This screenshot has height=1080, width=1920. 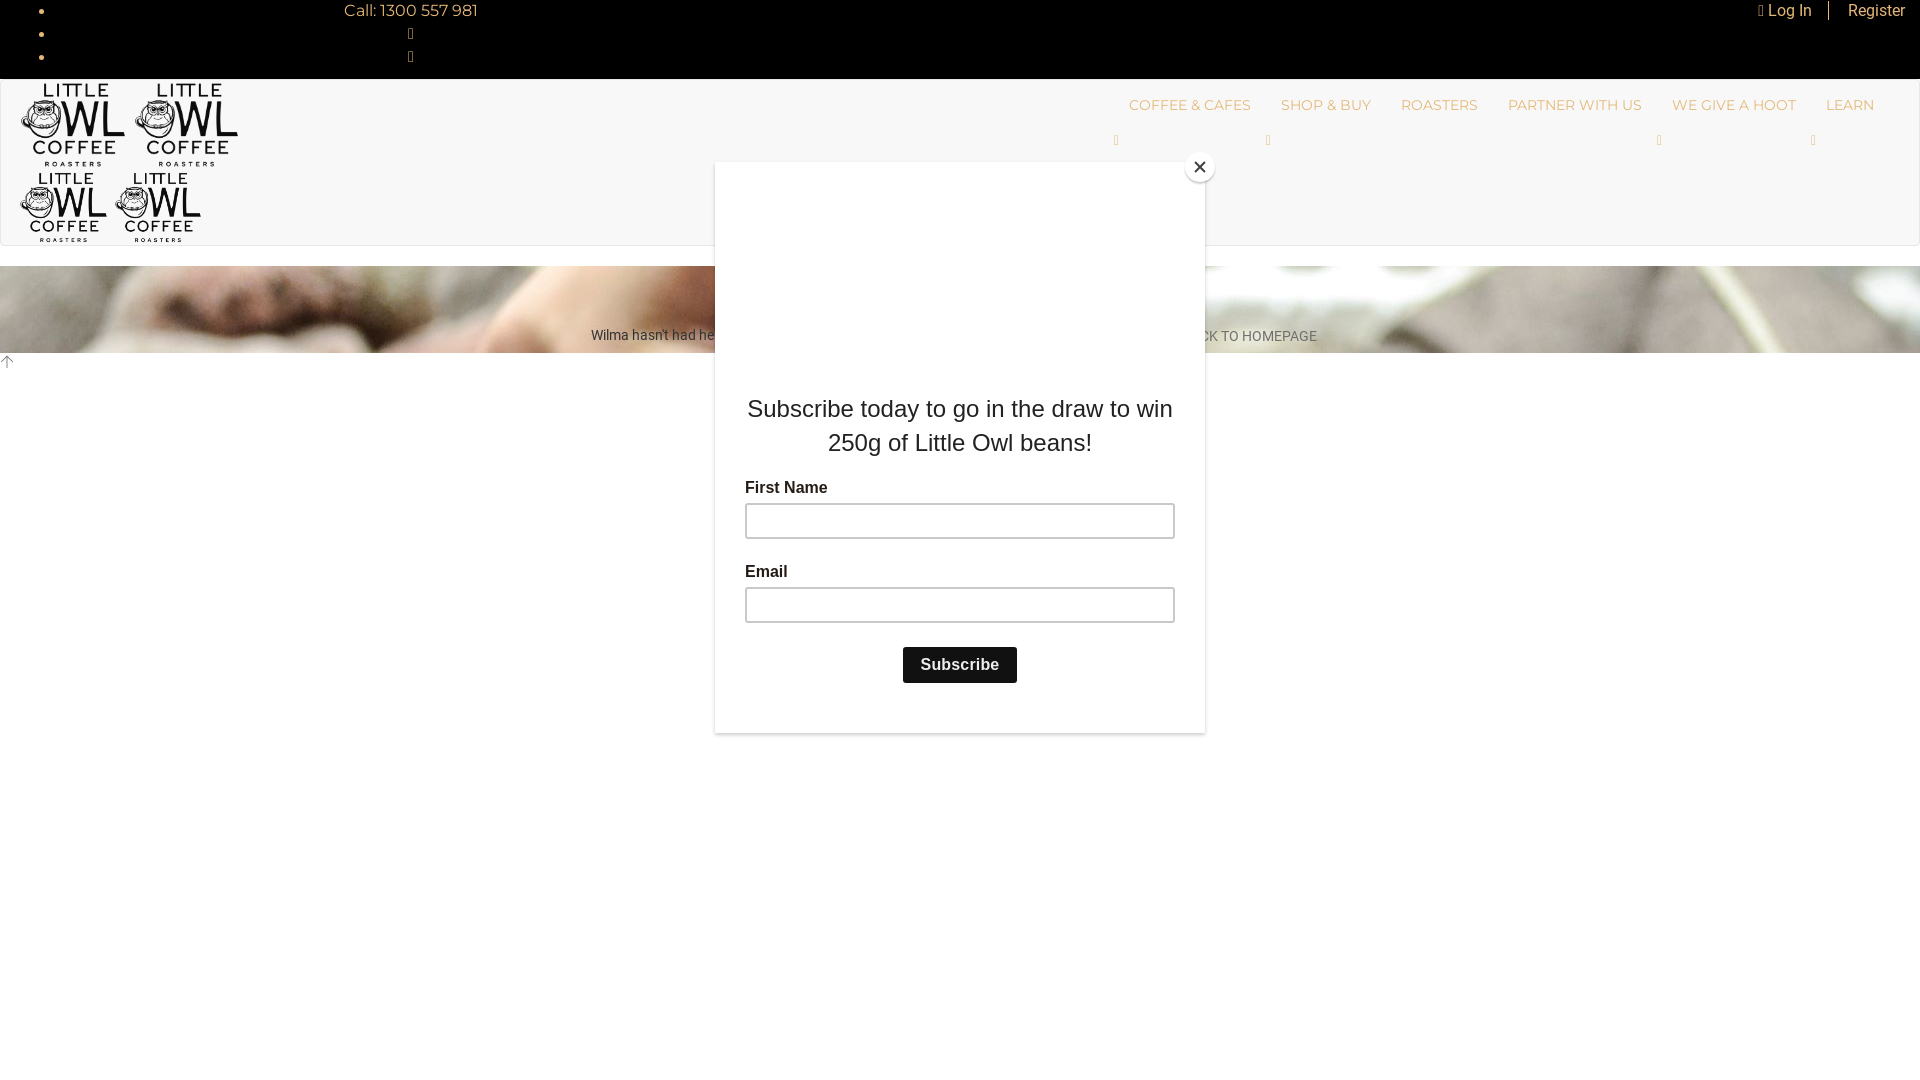 What do you see at coordinates (1575, 105) in the screenshot?
I see `PARTNER WITH US` at bounding box center [1575, 105].